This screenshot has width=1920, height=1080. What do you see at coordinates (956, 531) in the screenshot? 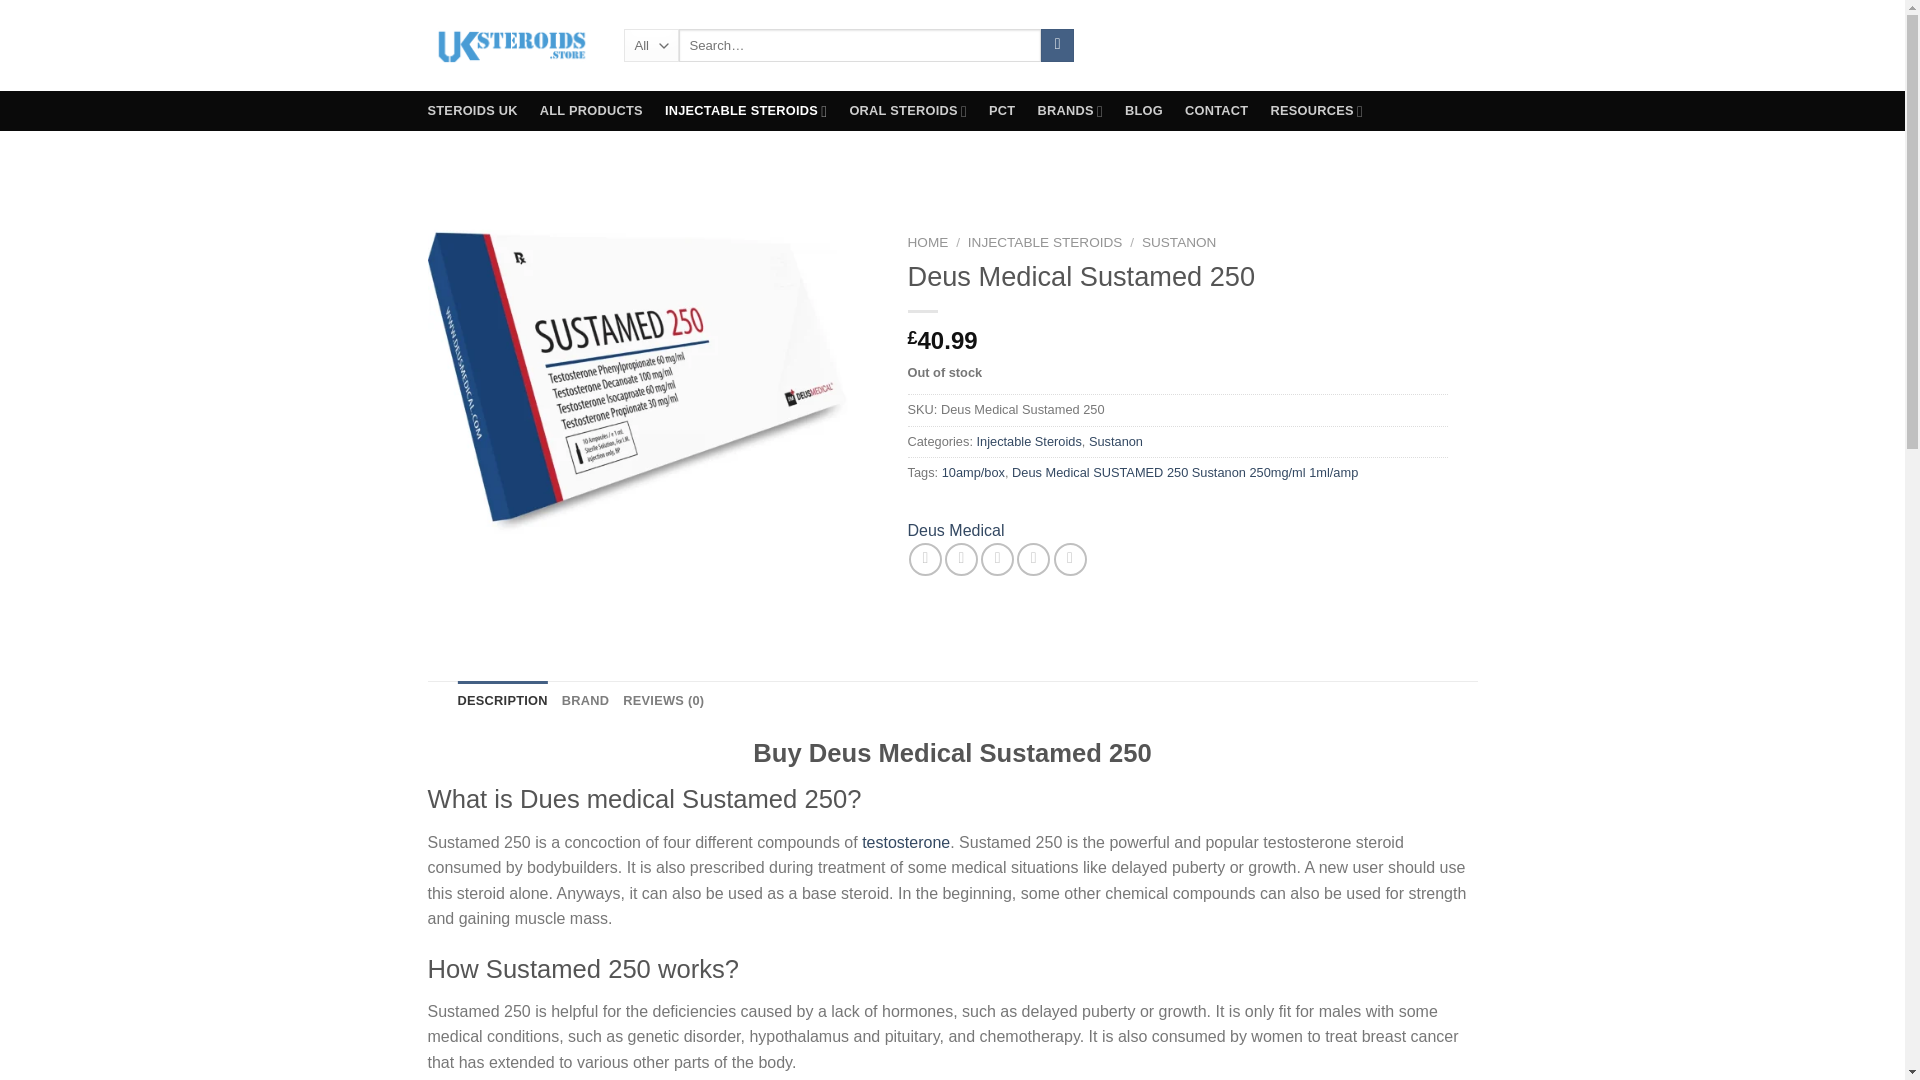
I see `View brand` at bounding box center [956, 531].